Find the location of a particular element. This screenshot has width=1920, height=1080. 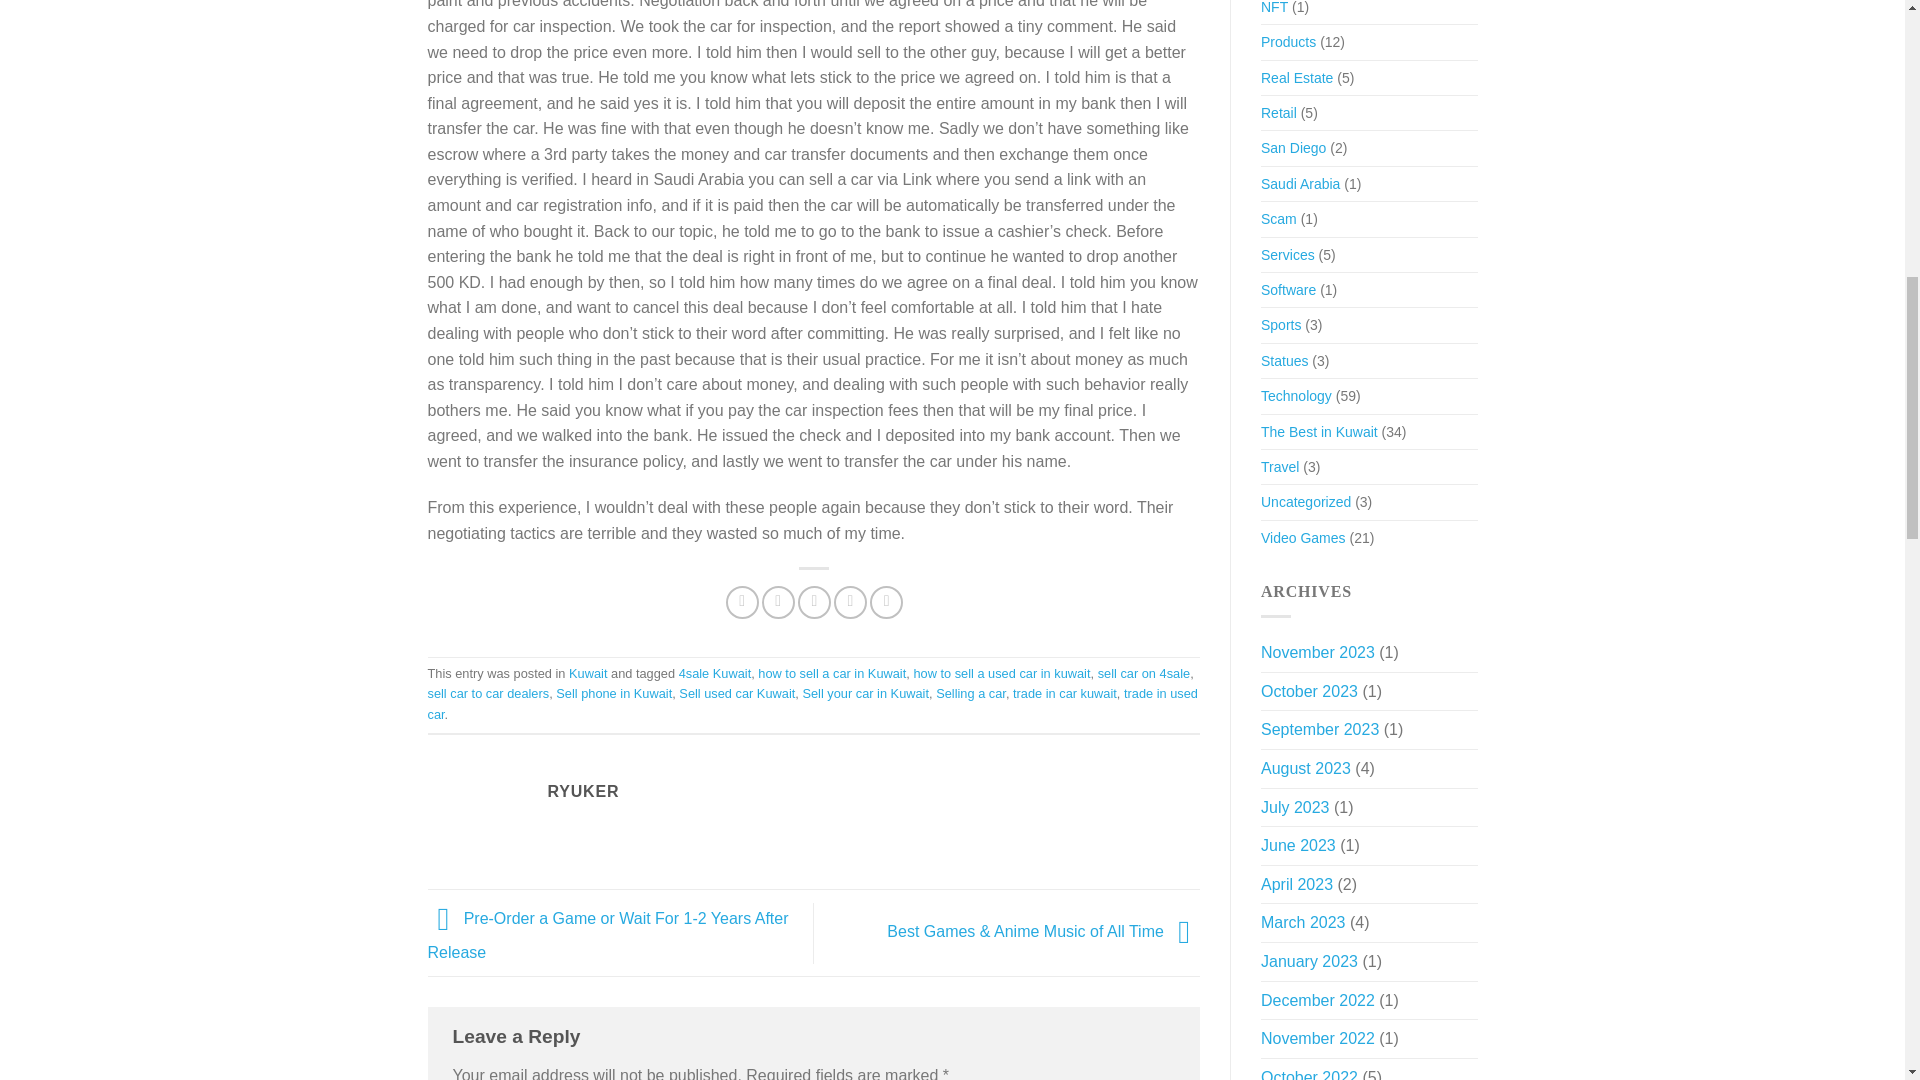

Pin on Pinterest is located at coordinates (850, 602).